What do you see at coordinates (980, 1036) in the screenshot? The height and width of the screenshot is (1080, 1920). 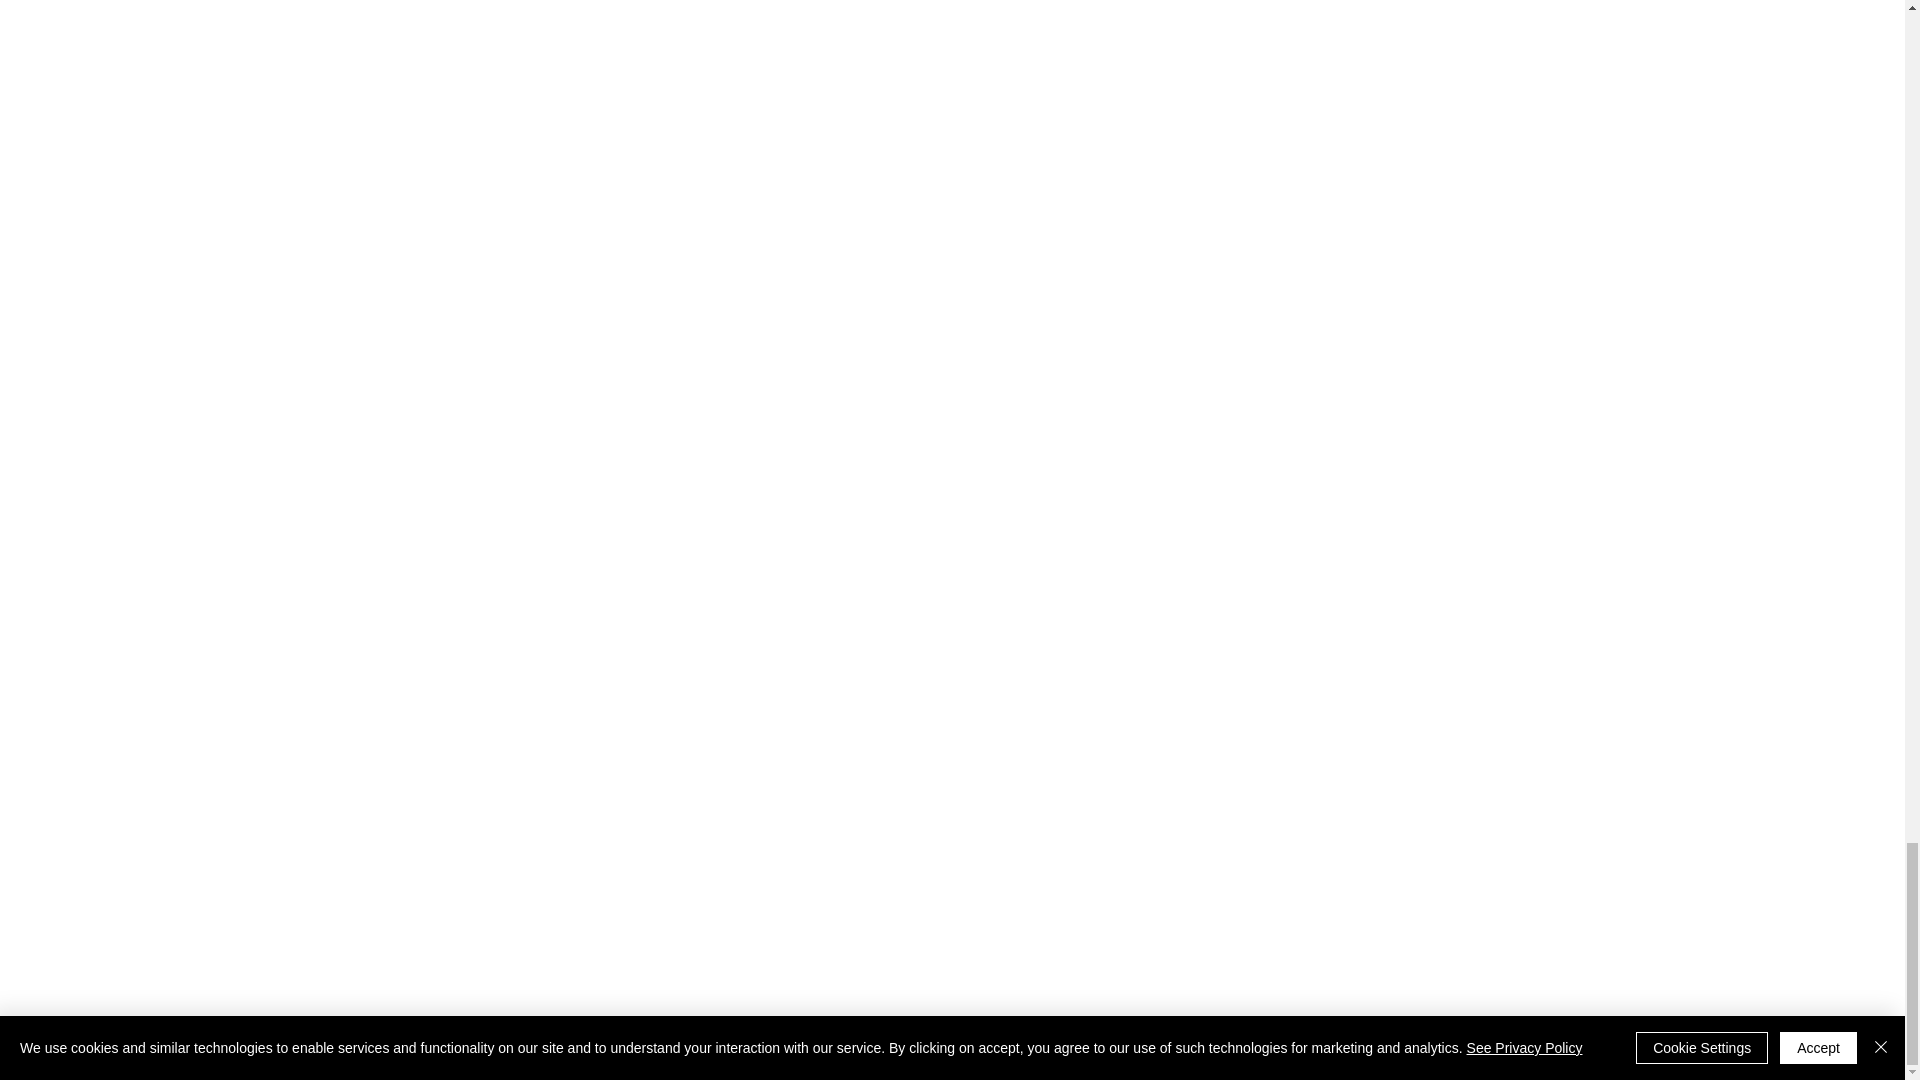 I see `PRIVACY POLICY` at bounding box center [980, 1036].